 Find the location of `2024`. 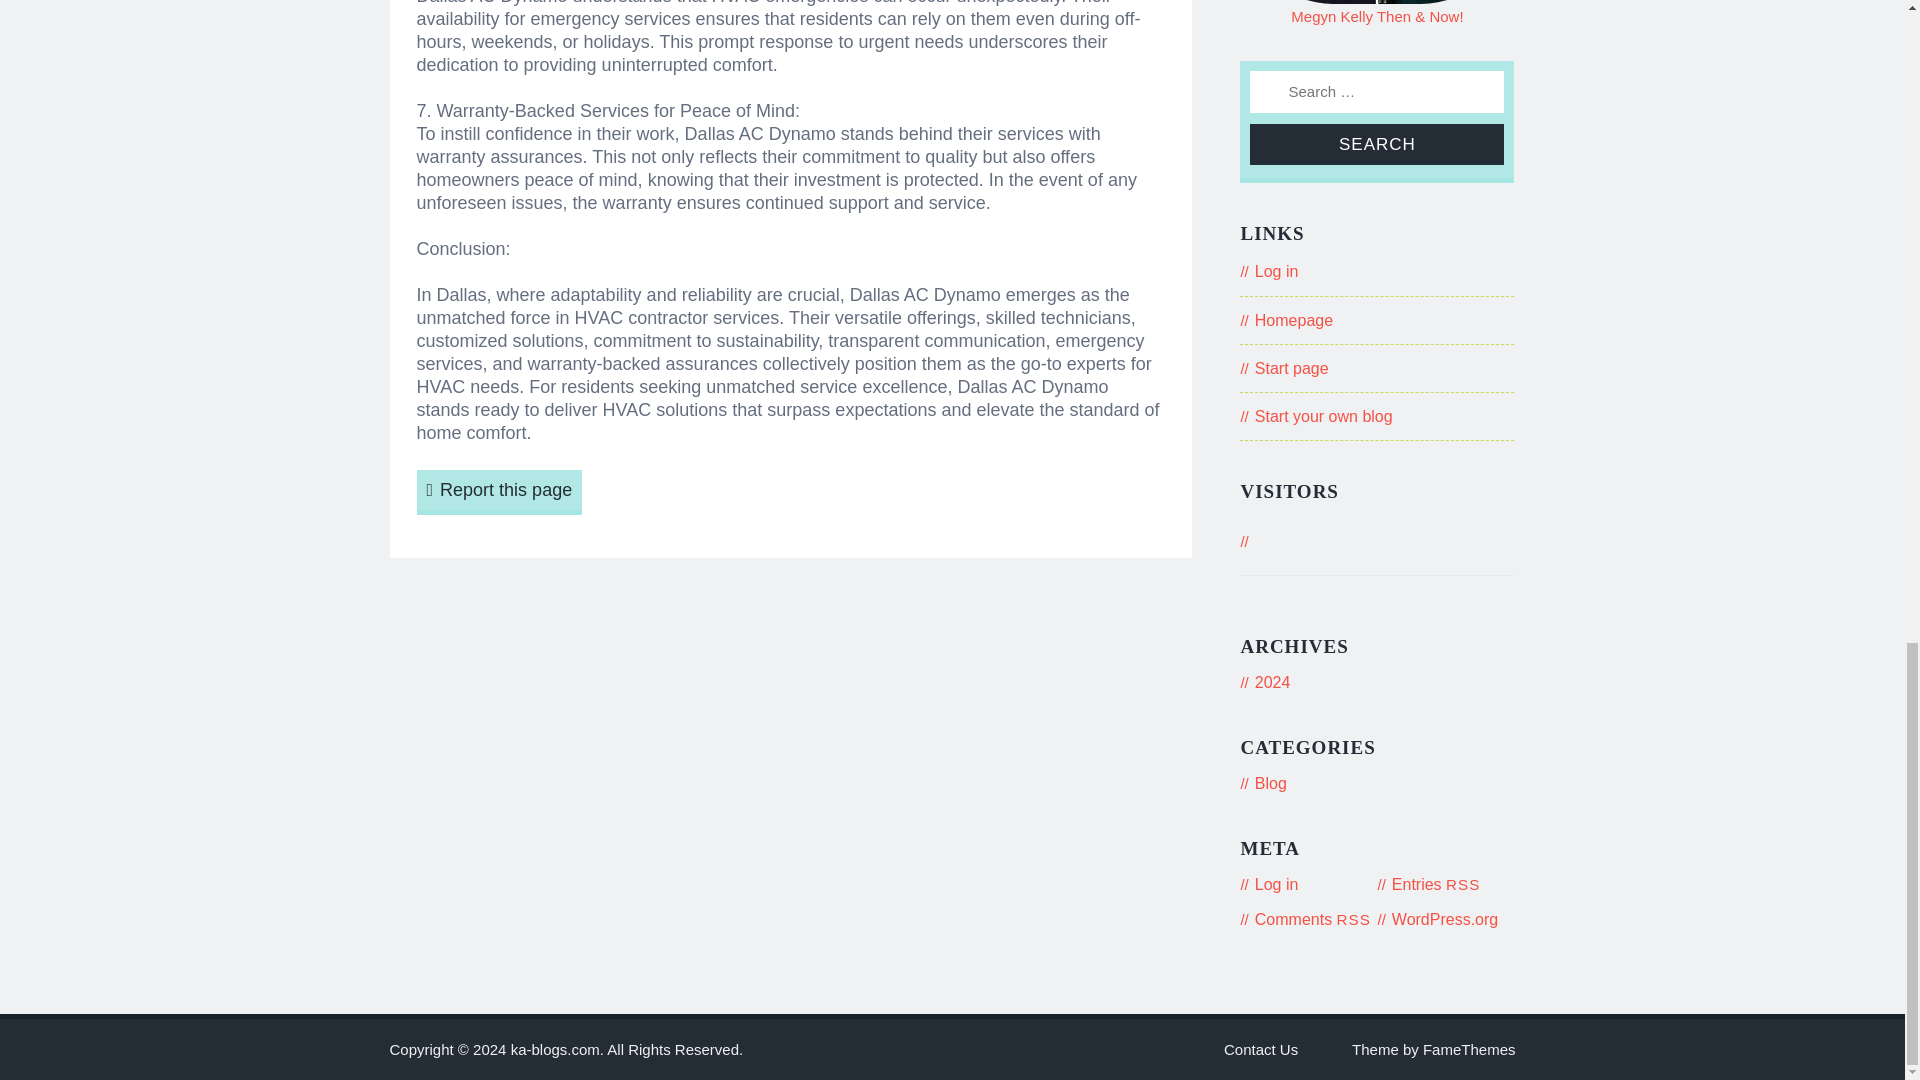

2024 is located at coordinates (1272, 682).